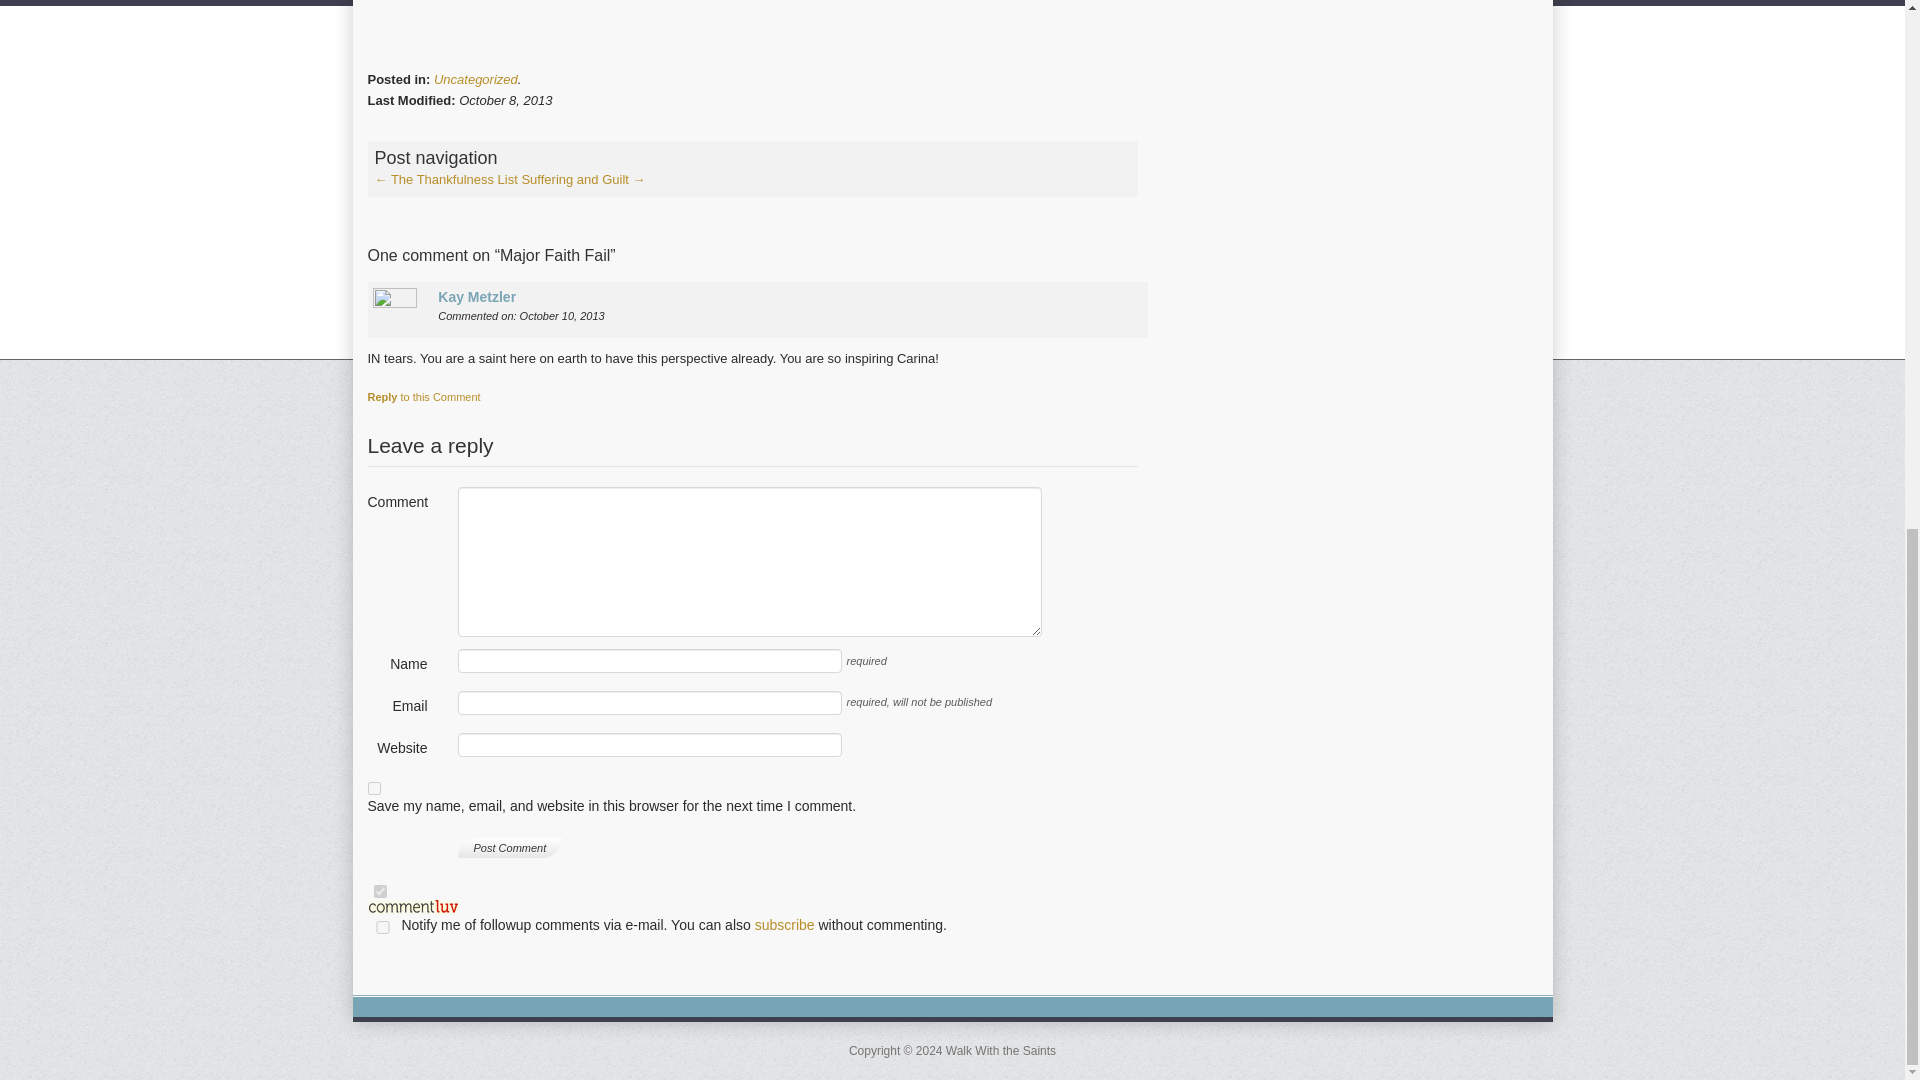 The height and width of the screenshot is (1080, 1920). I want to click on on, so click(380, 890).